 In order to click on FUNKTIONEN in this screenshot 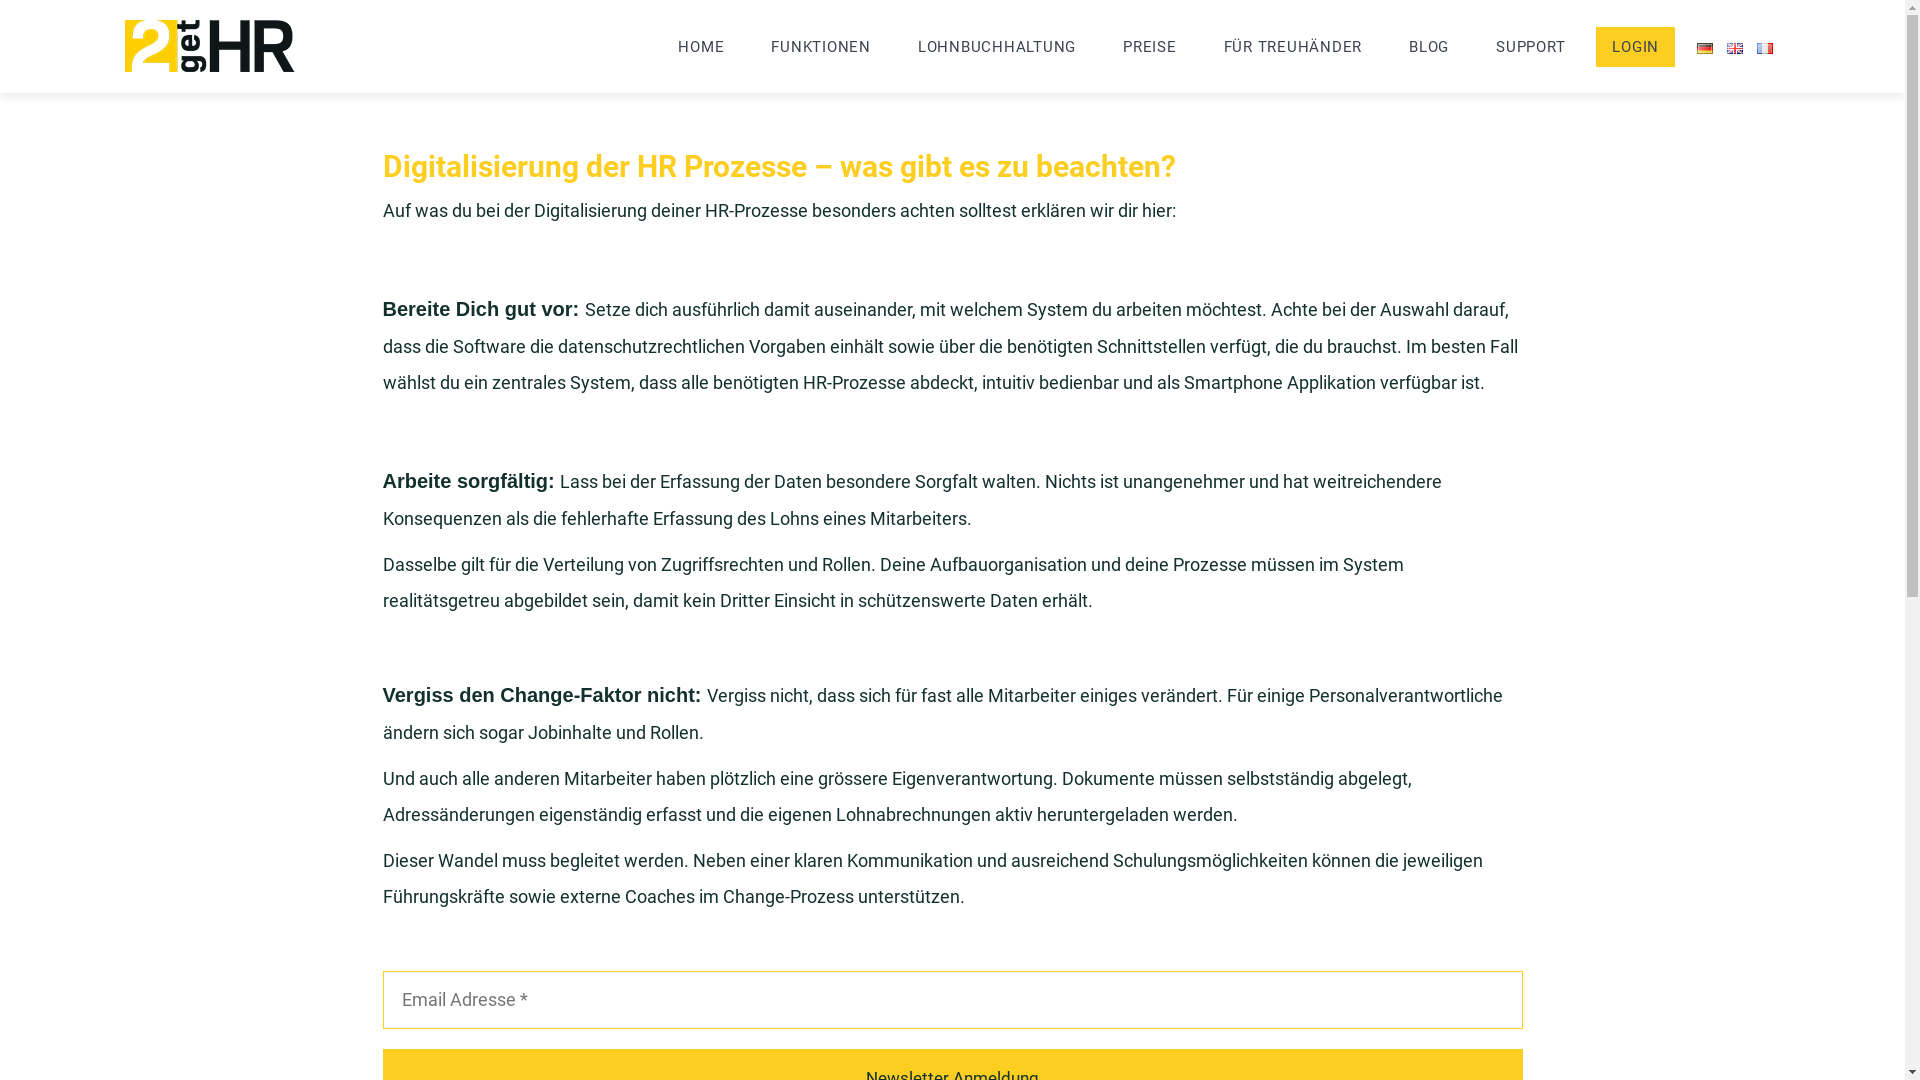, I will do `click(821, 47)`.